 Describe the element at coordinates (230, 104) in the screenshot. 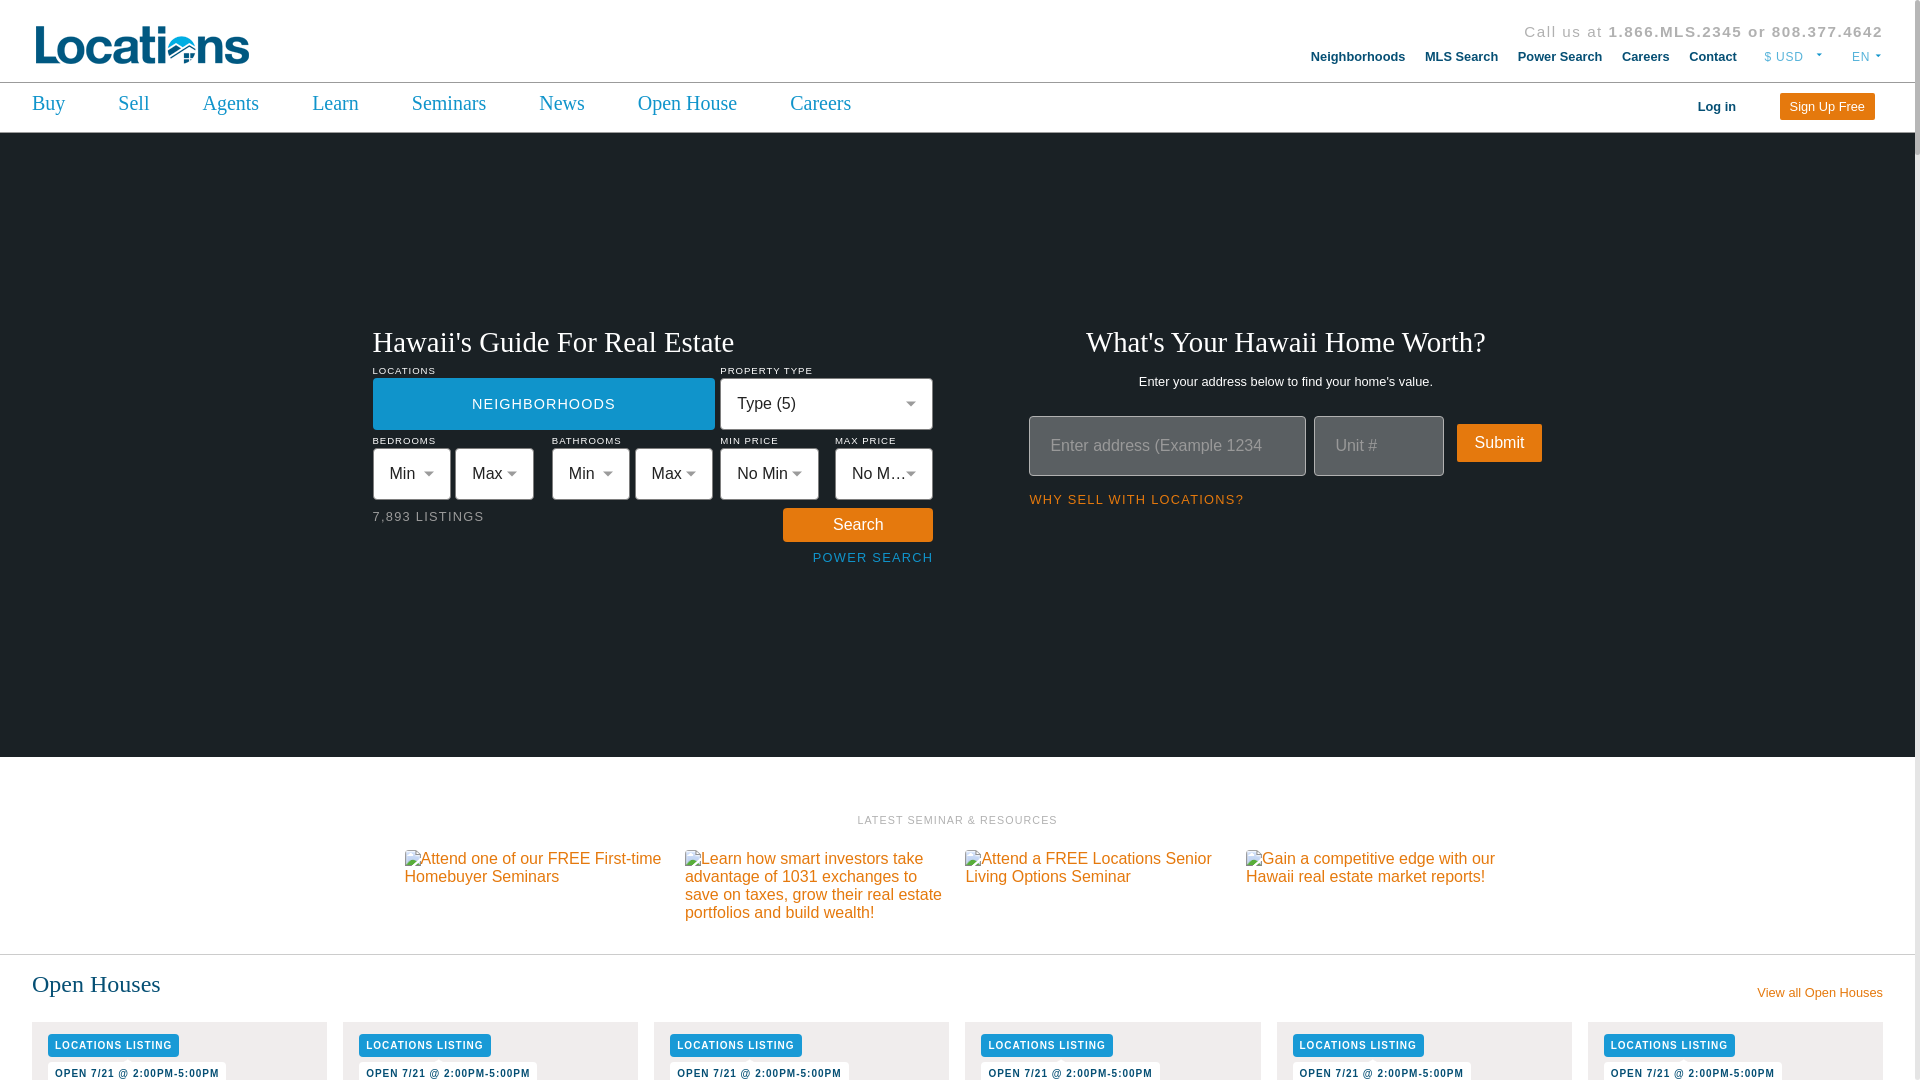

I see `Agents` at that location.